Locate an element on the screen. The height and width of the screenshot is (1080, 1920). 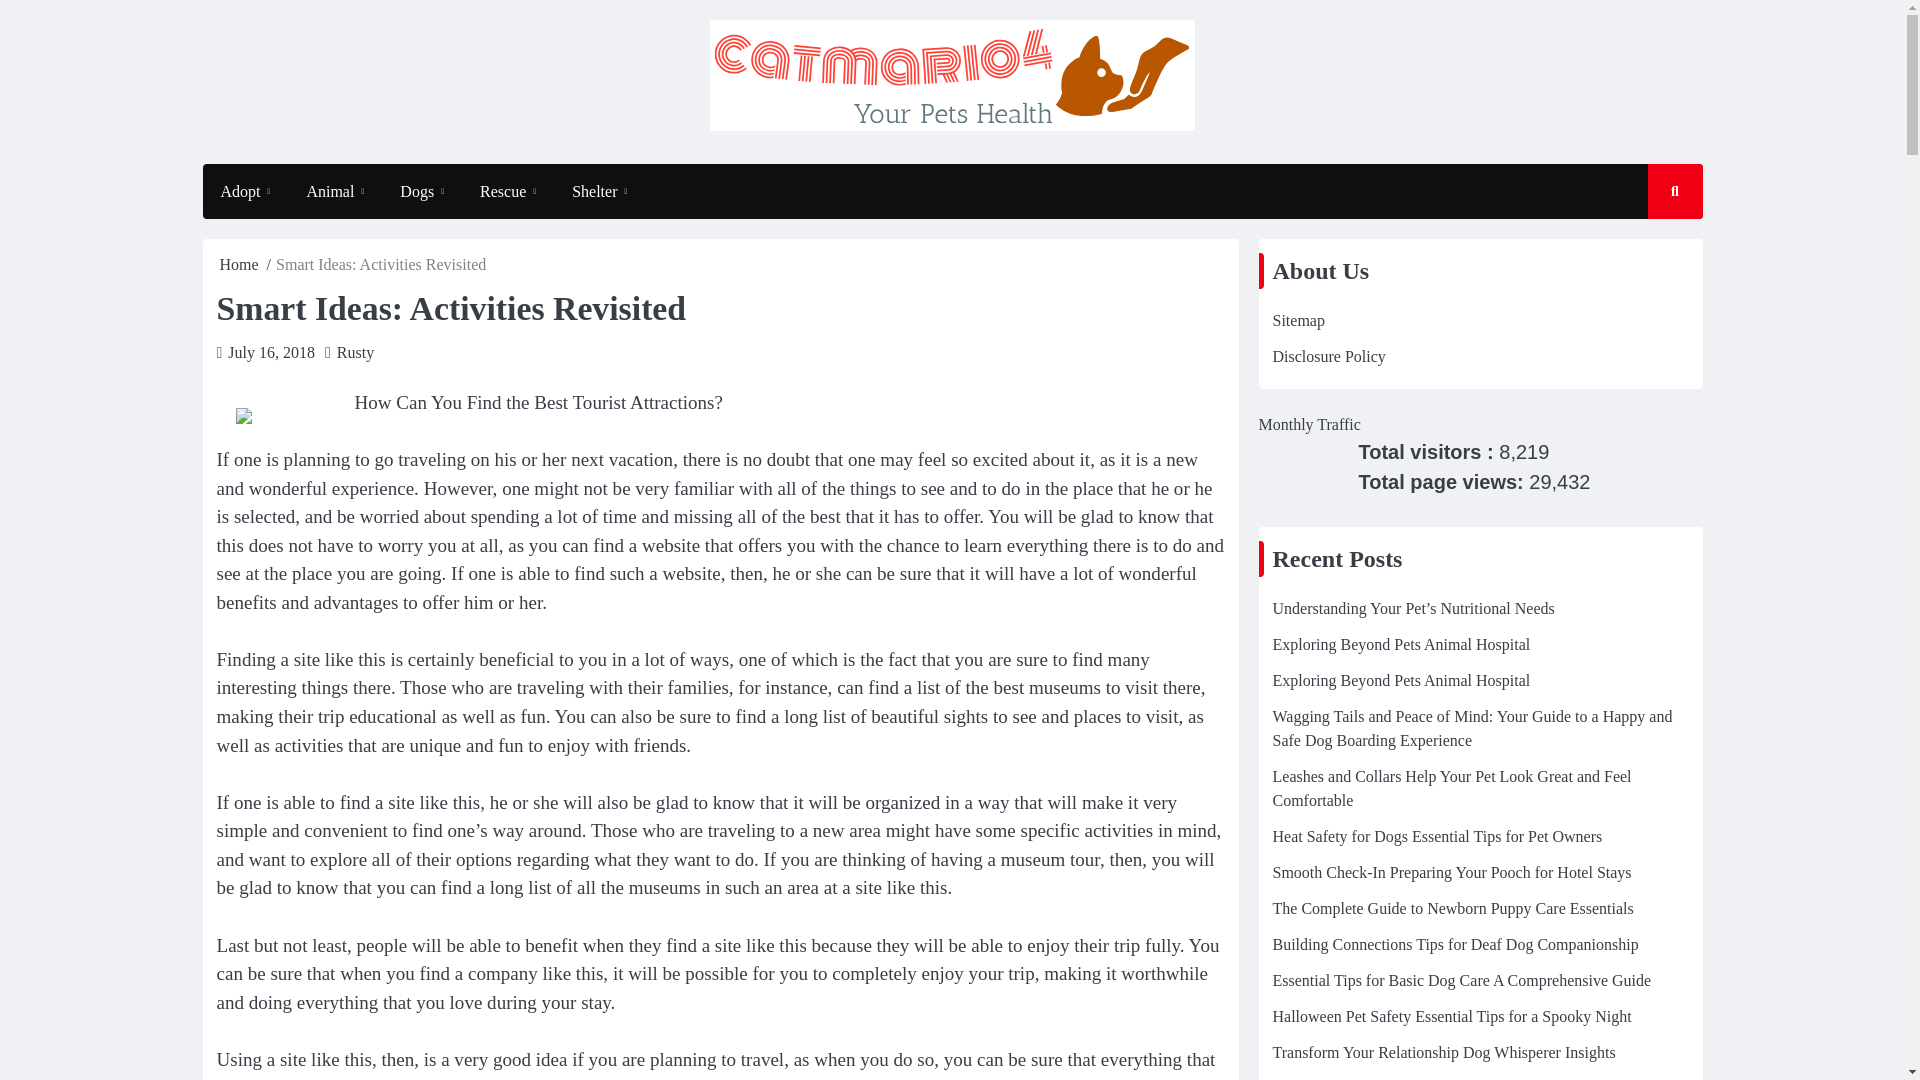
Dogs is located at coordinates (422, 191).